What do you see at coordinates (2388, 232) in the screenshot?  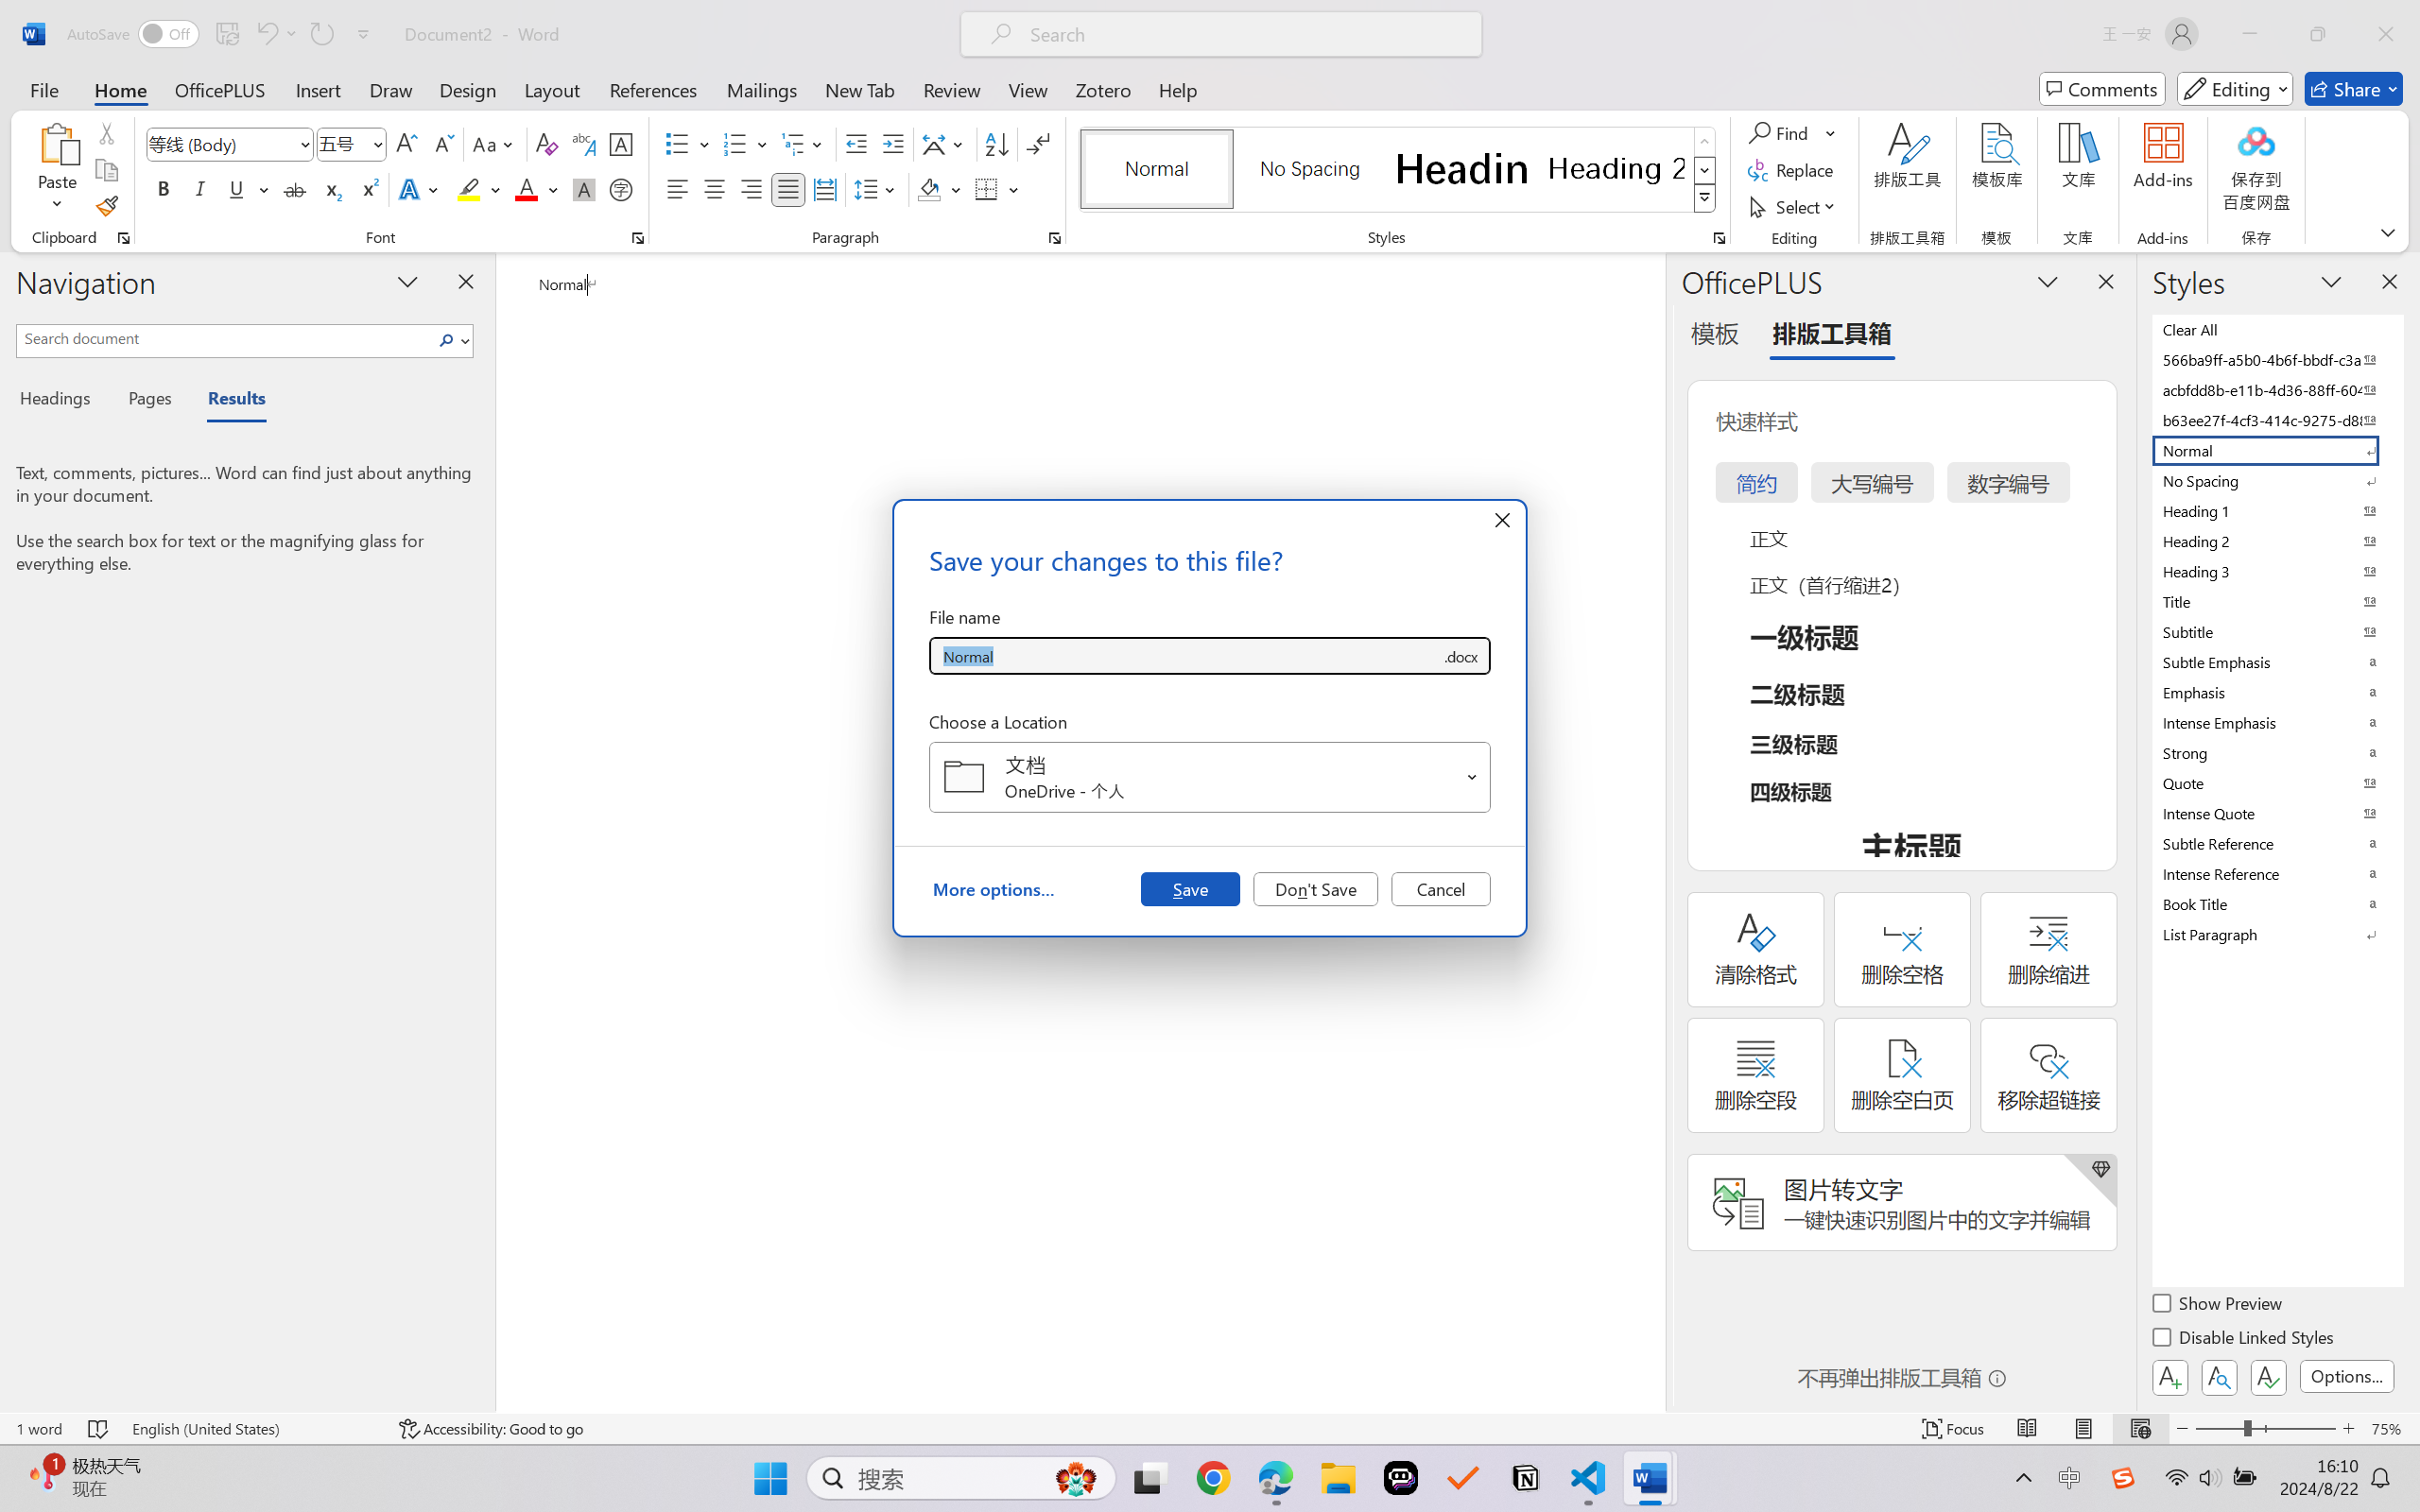 I see `Ribbon Display Options` at bounding box center [2388, 232].